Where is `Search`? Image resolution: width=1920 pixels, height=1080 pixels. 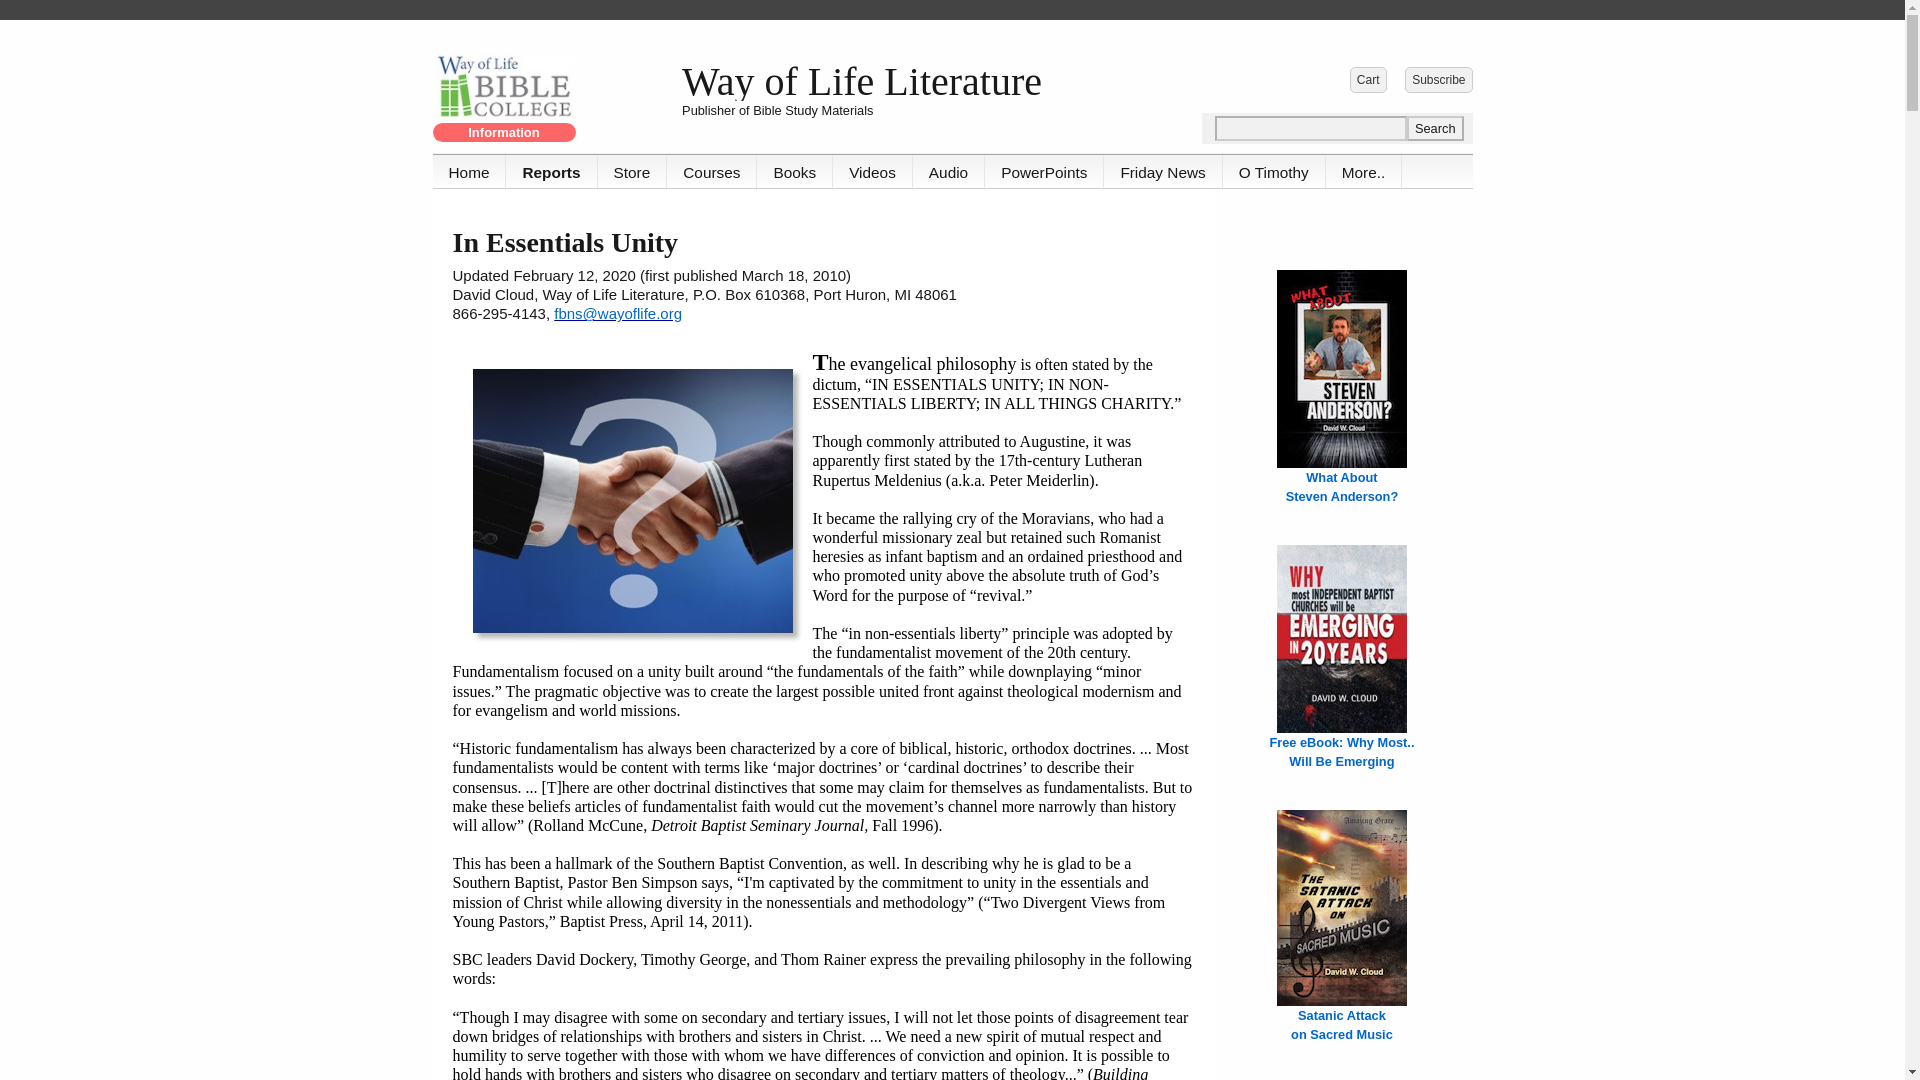 Search is located at coordinates (1435, 128).